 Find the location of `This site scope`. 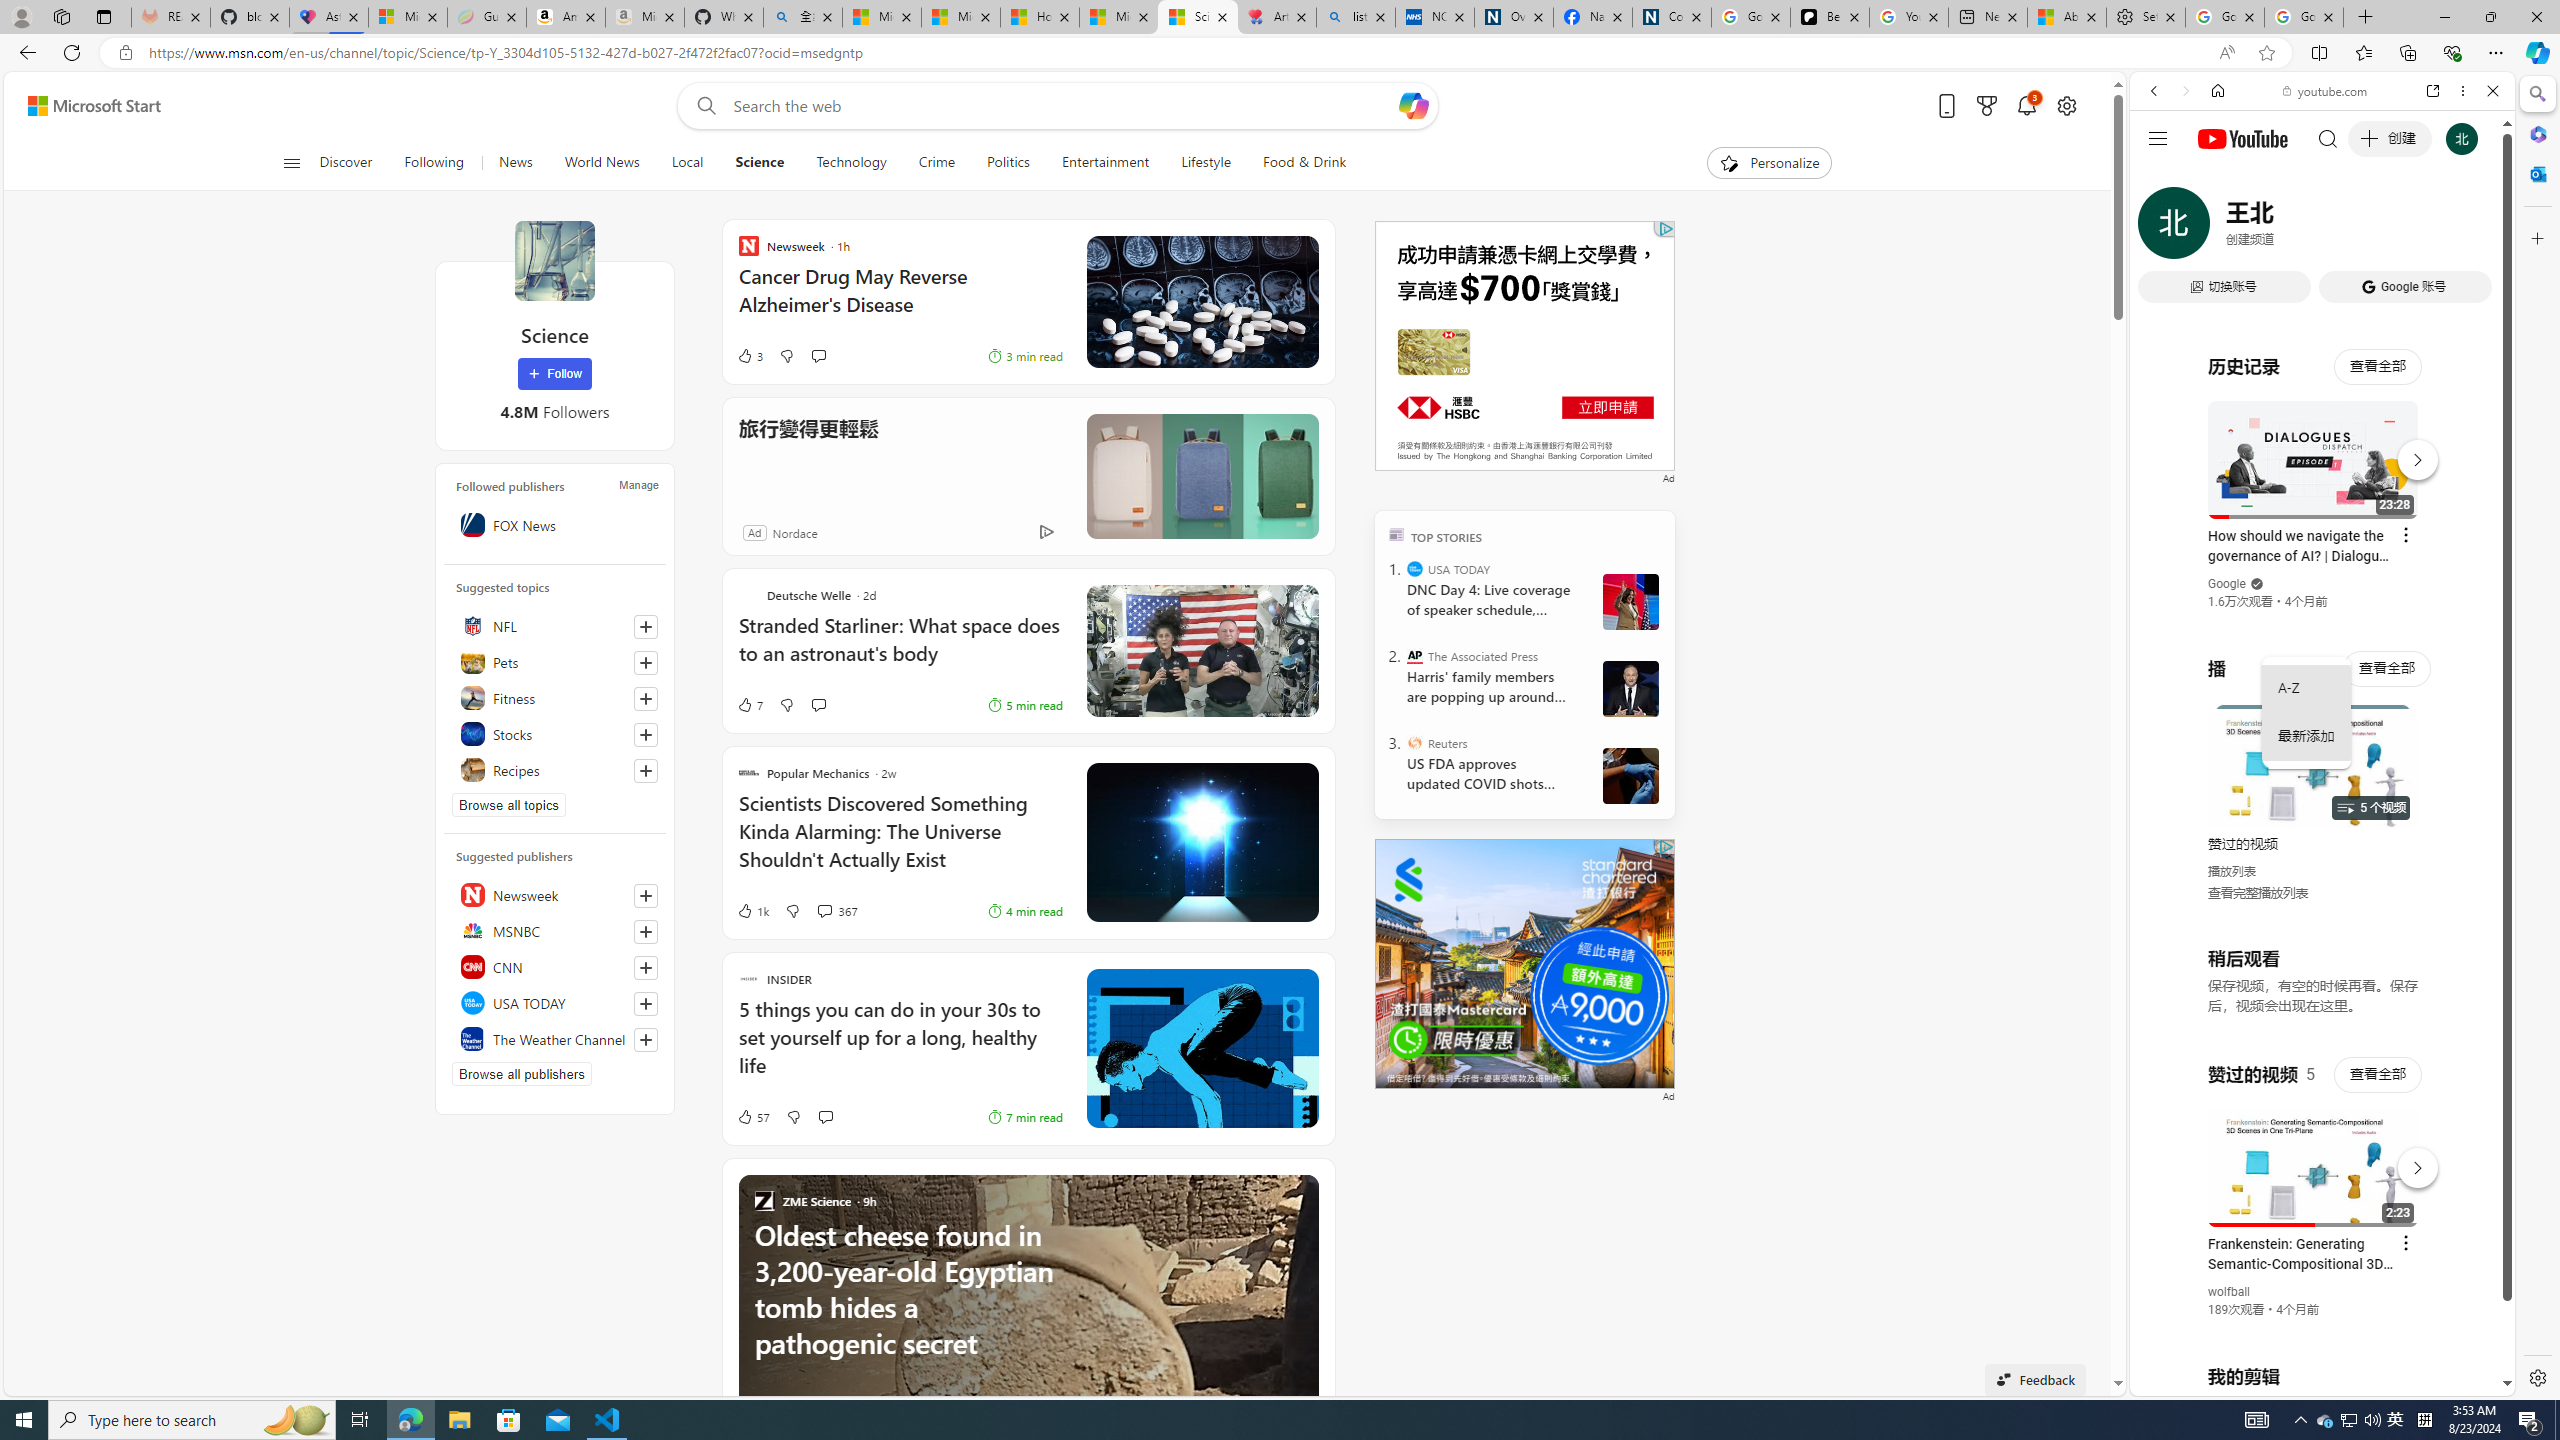

This site scope is located at coordinates (2215, 180).